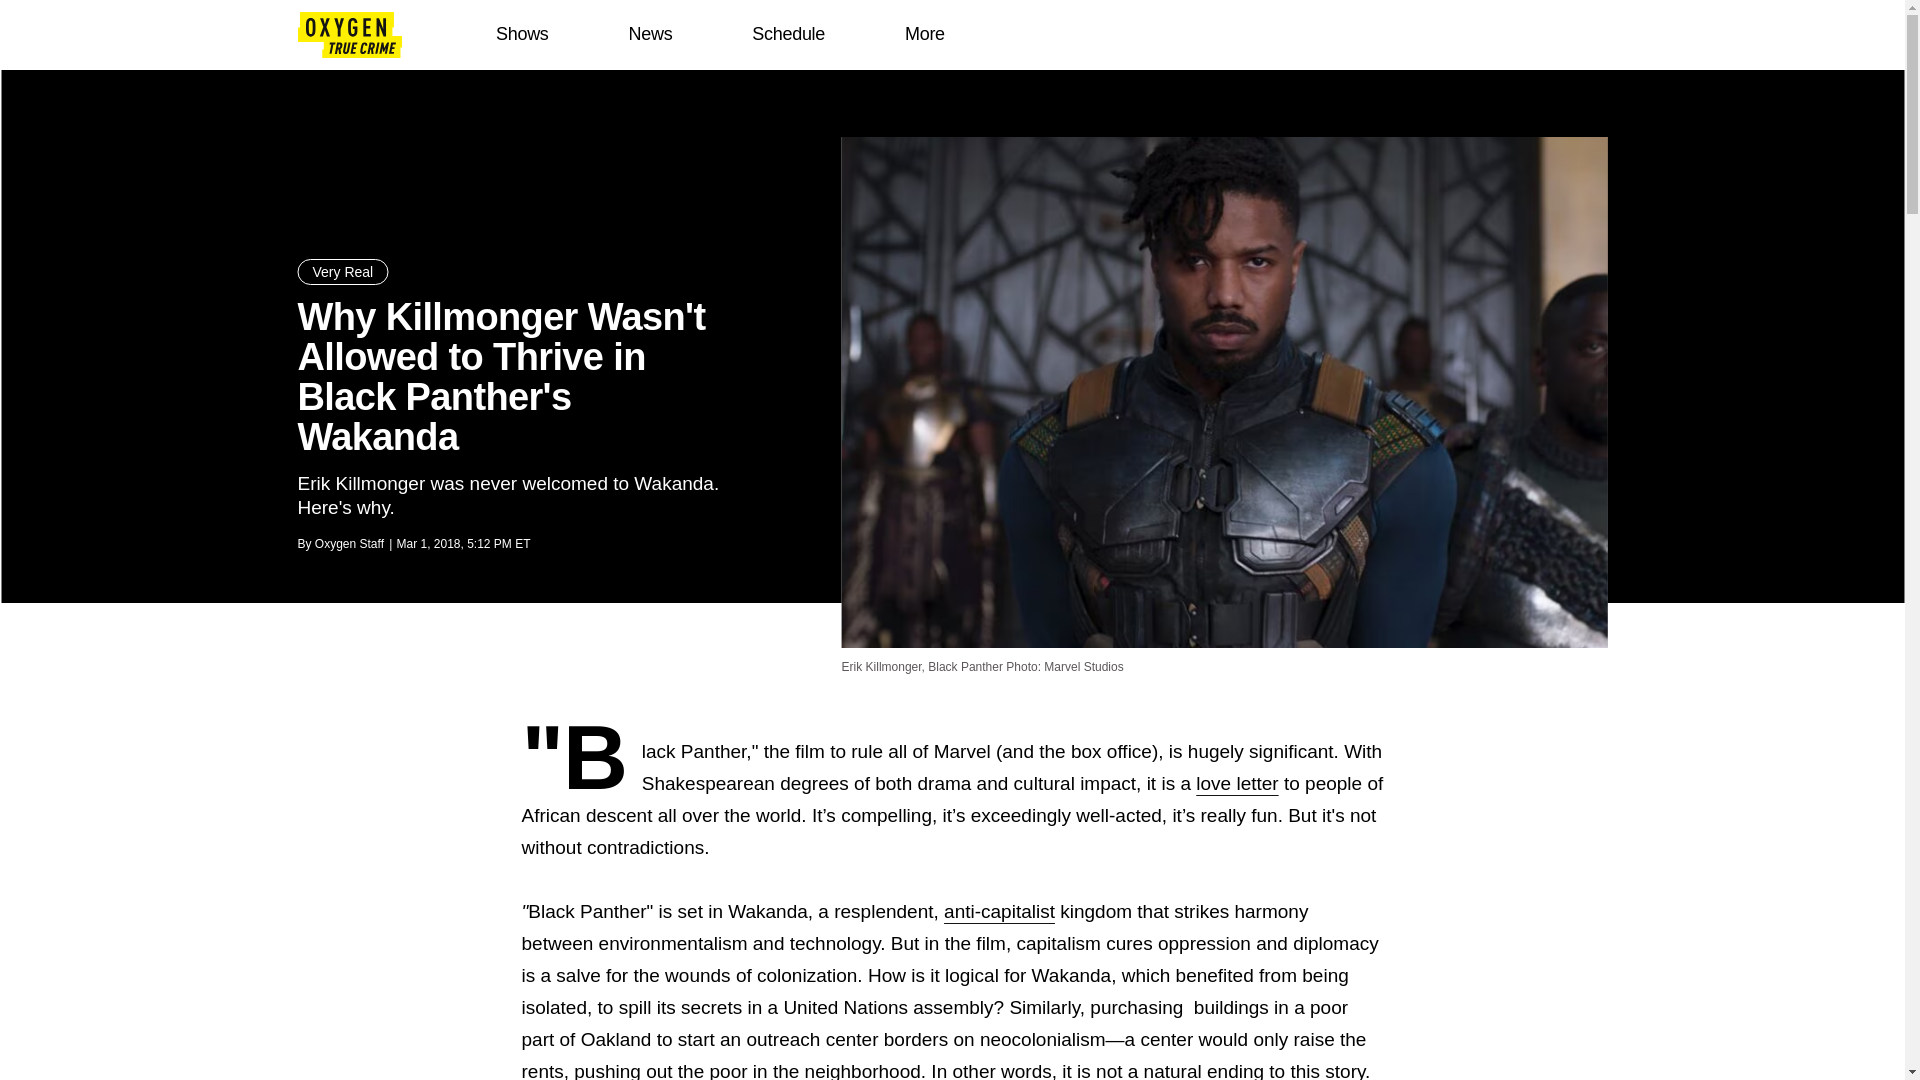 This screenshot has height=1080, width=1920. I want to click on anti-capitalist, so click(999, 911).